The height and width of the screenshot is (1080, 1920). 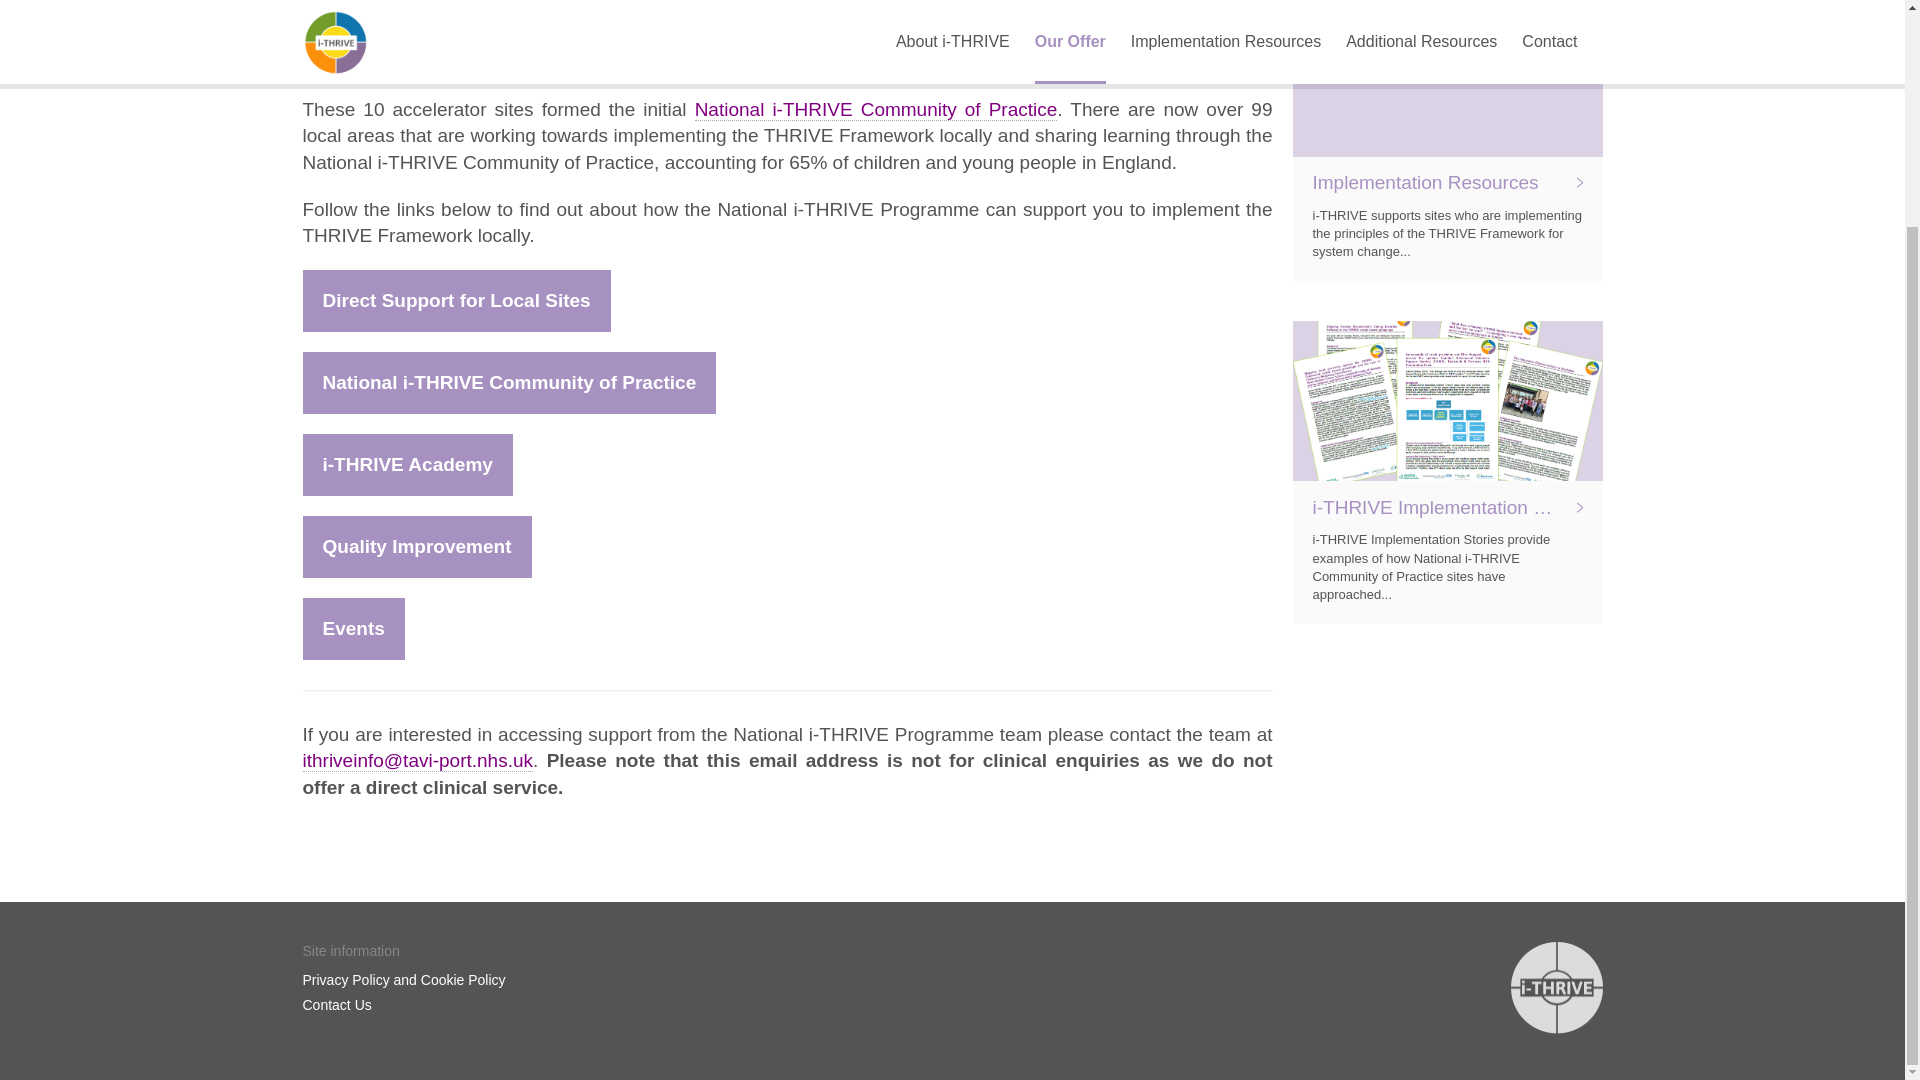 I want to click on View i-THRIVE Implementation Stories, so click(x=1446, y=472).